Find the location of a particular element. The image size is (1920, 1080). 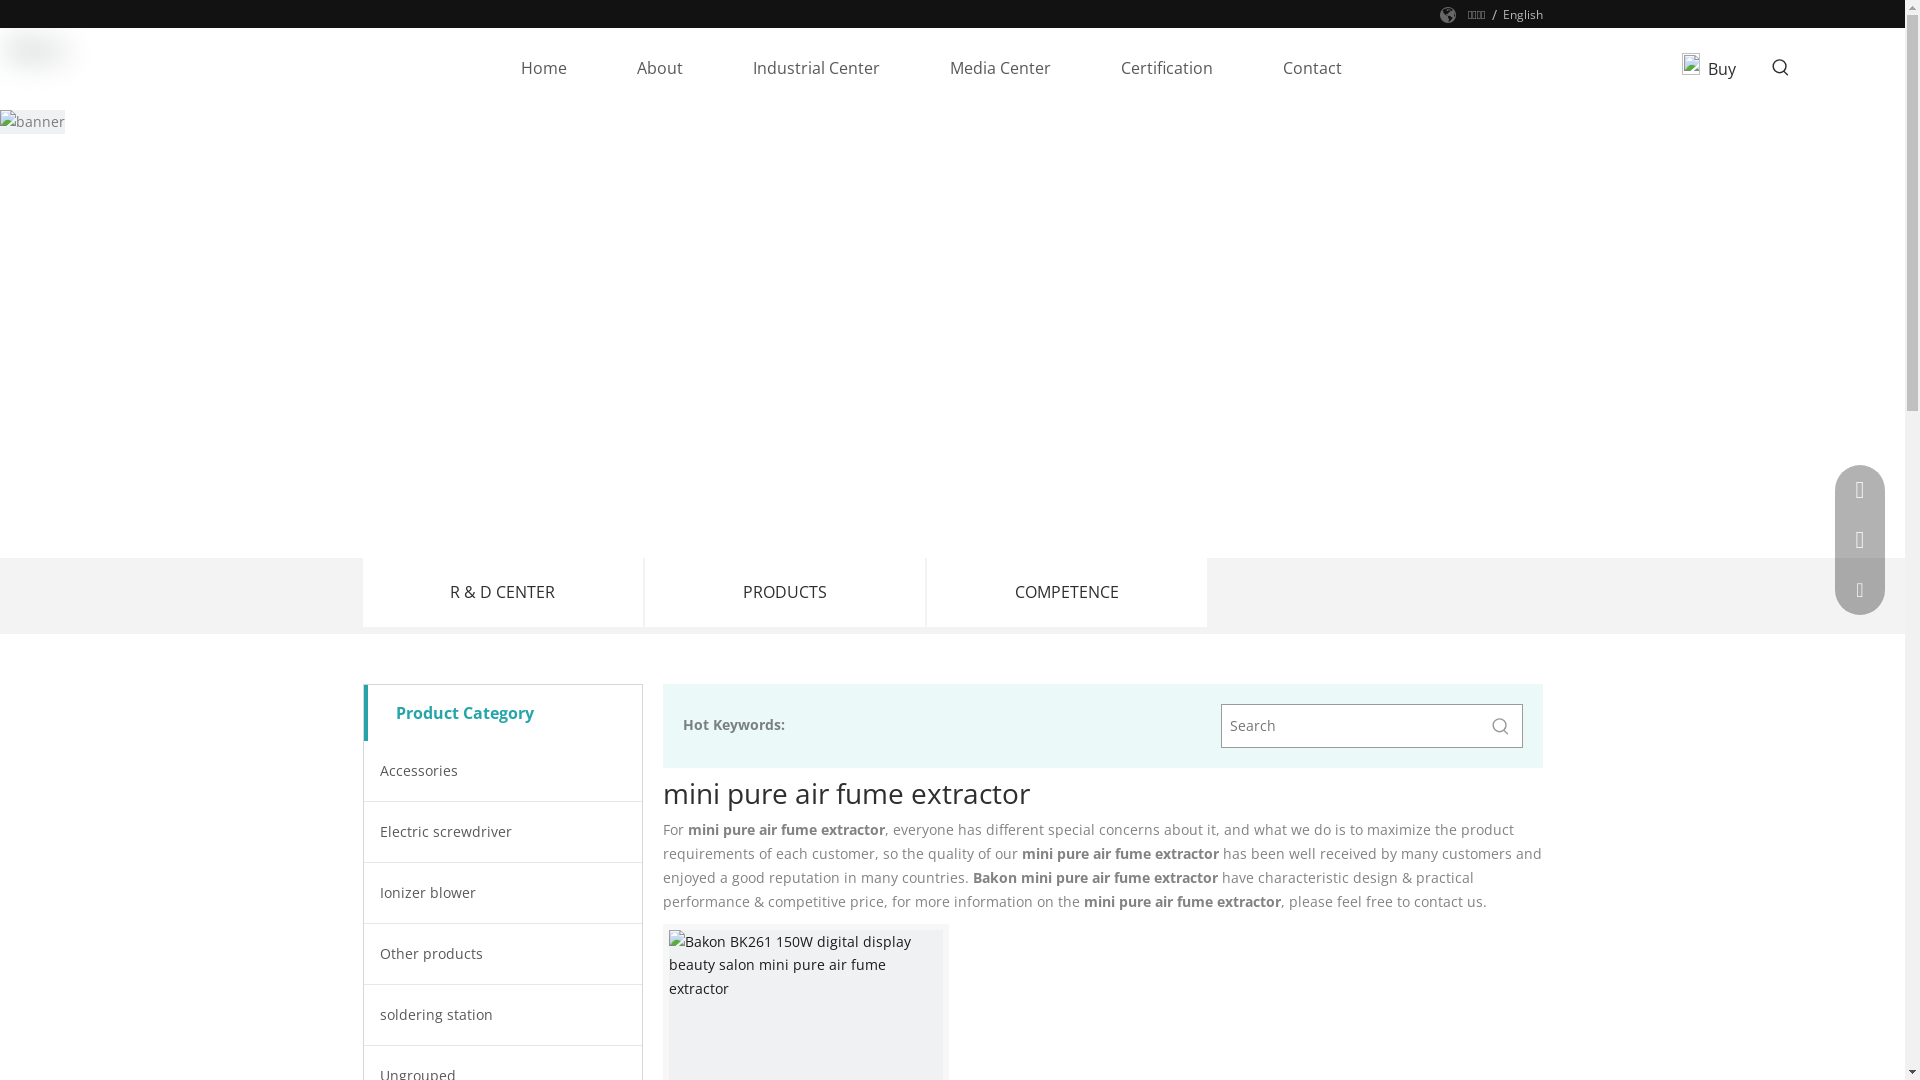

Buy is located at coordinates (1722, 69).